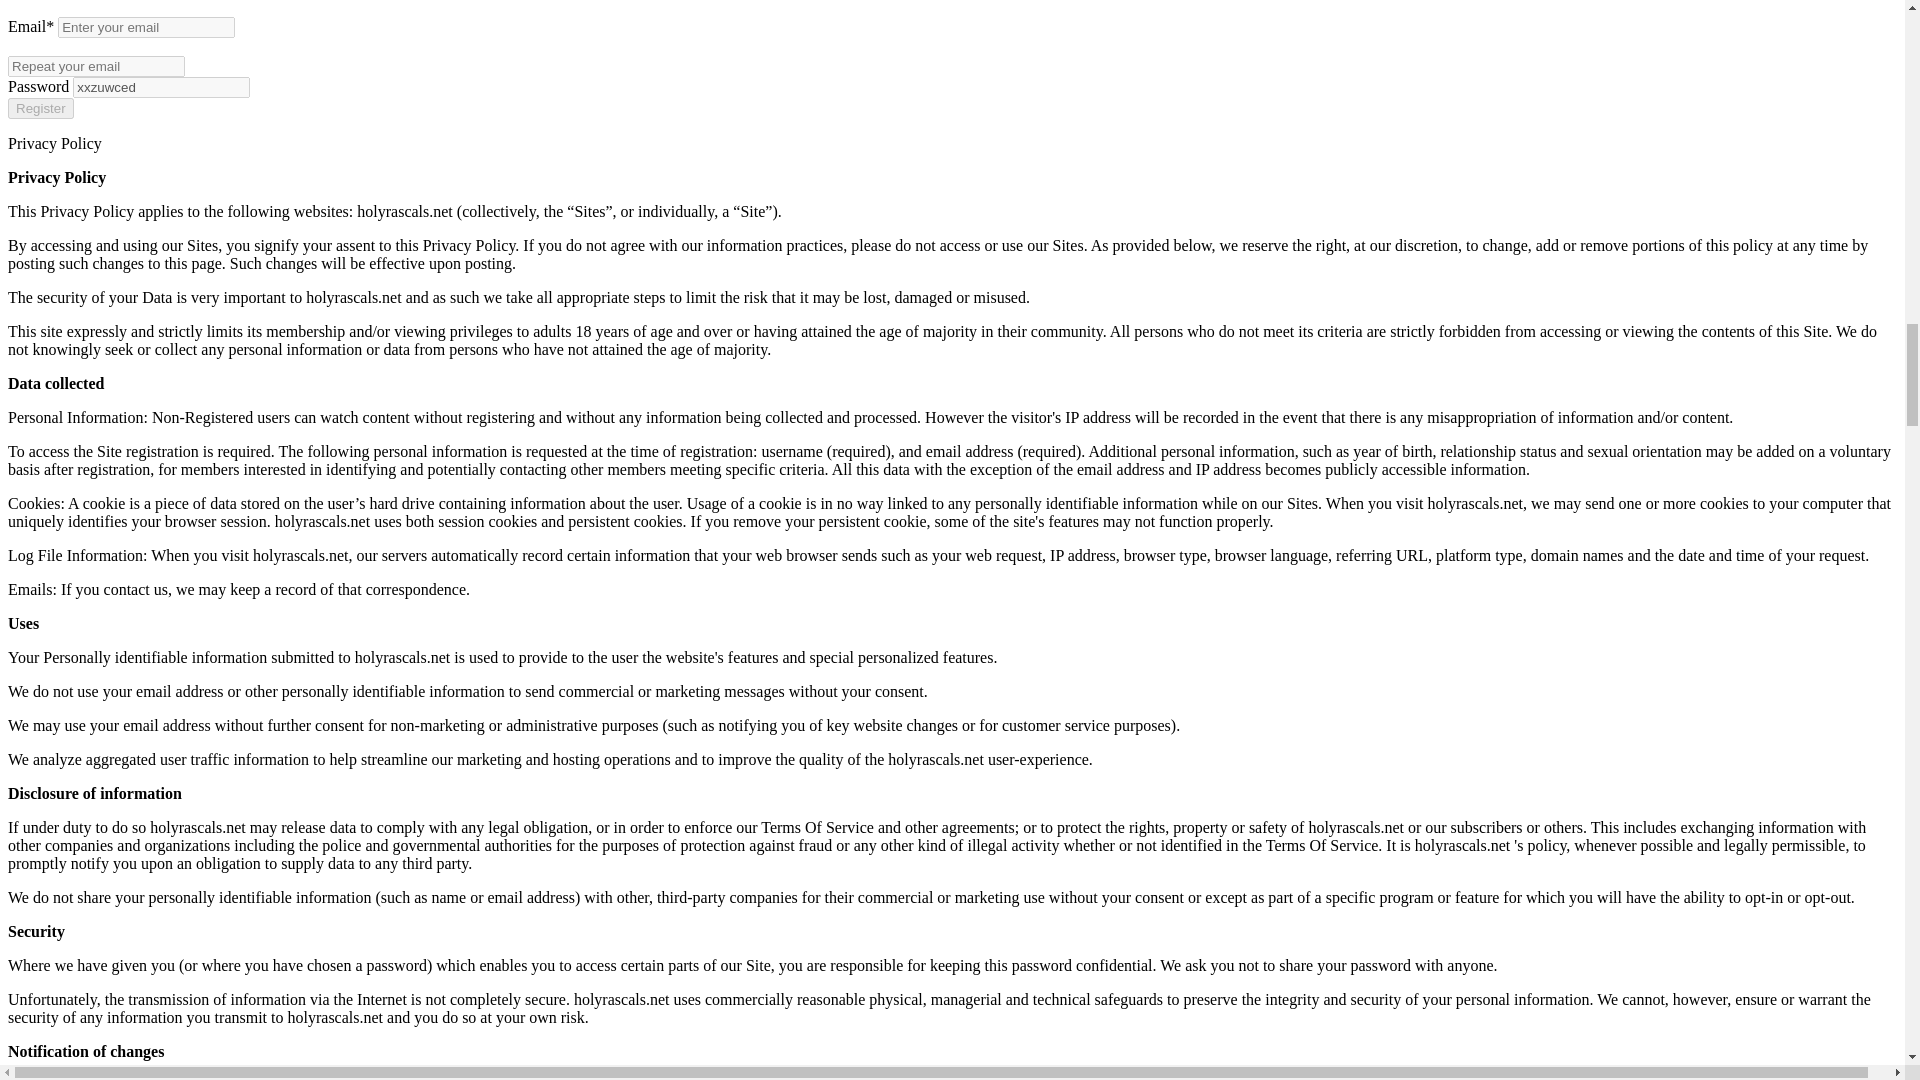 This screenshot has width=1920, height=1080. Describe the element at coordinates (160, 87) in the screenshot. I see `xxzuwced` at that location.